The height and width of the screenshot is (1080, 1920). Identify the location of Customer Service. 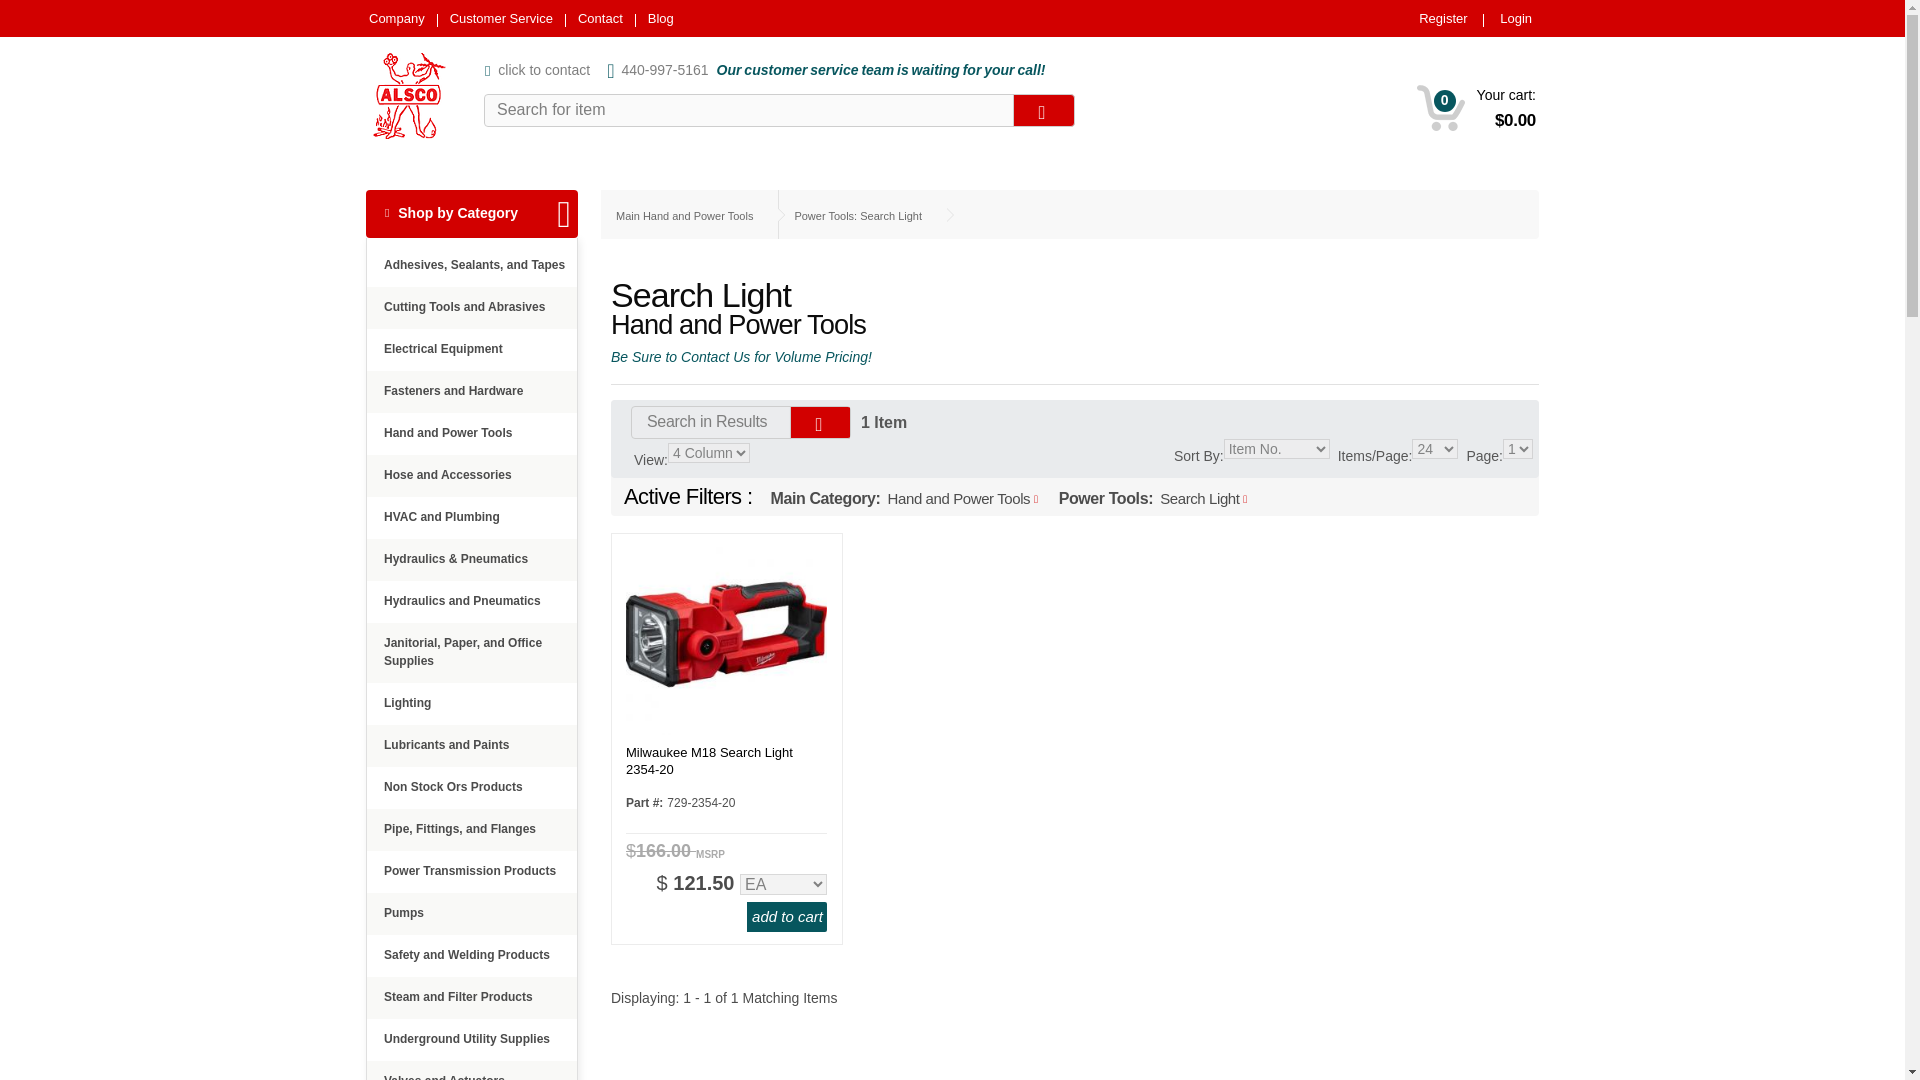
(500, 18).